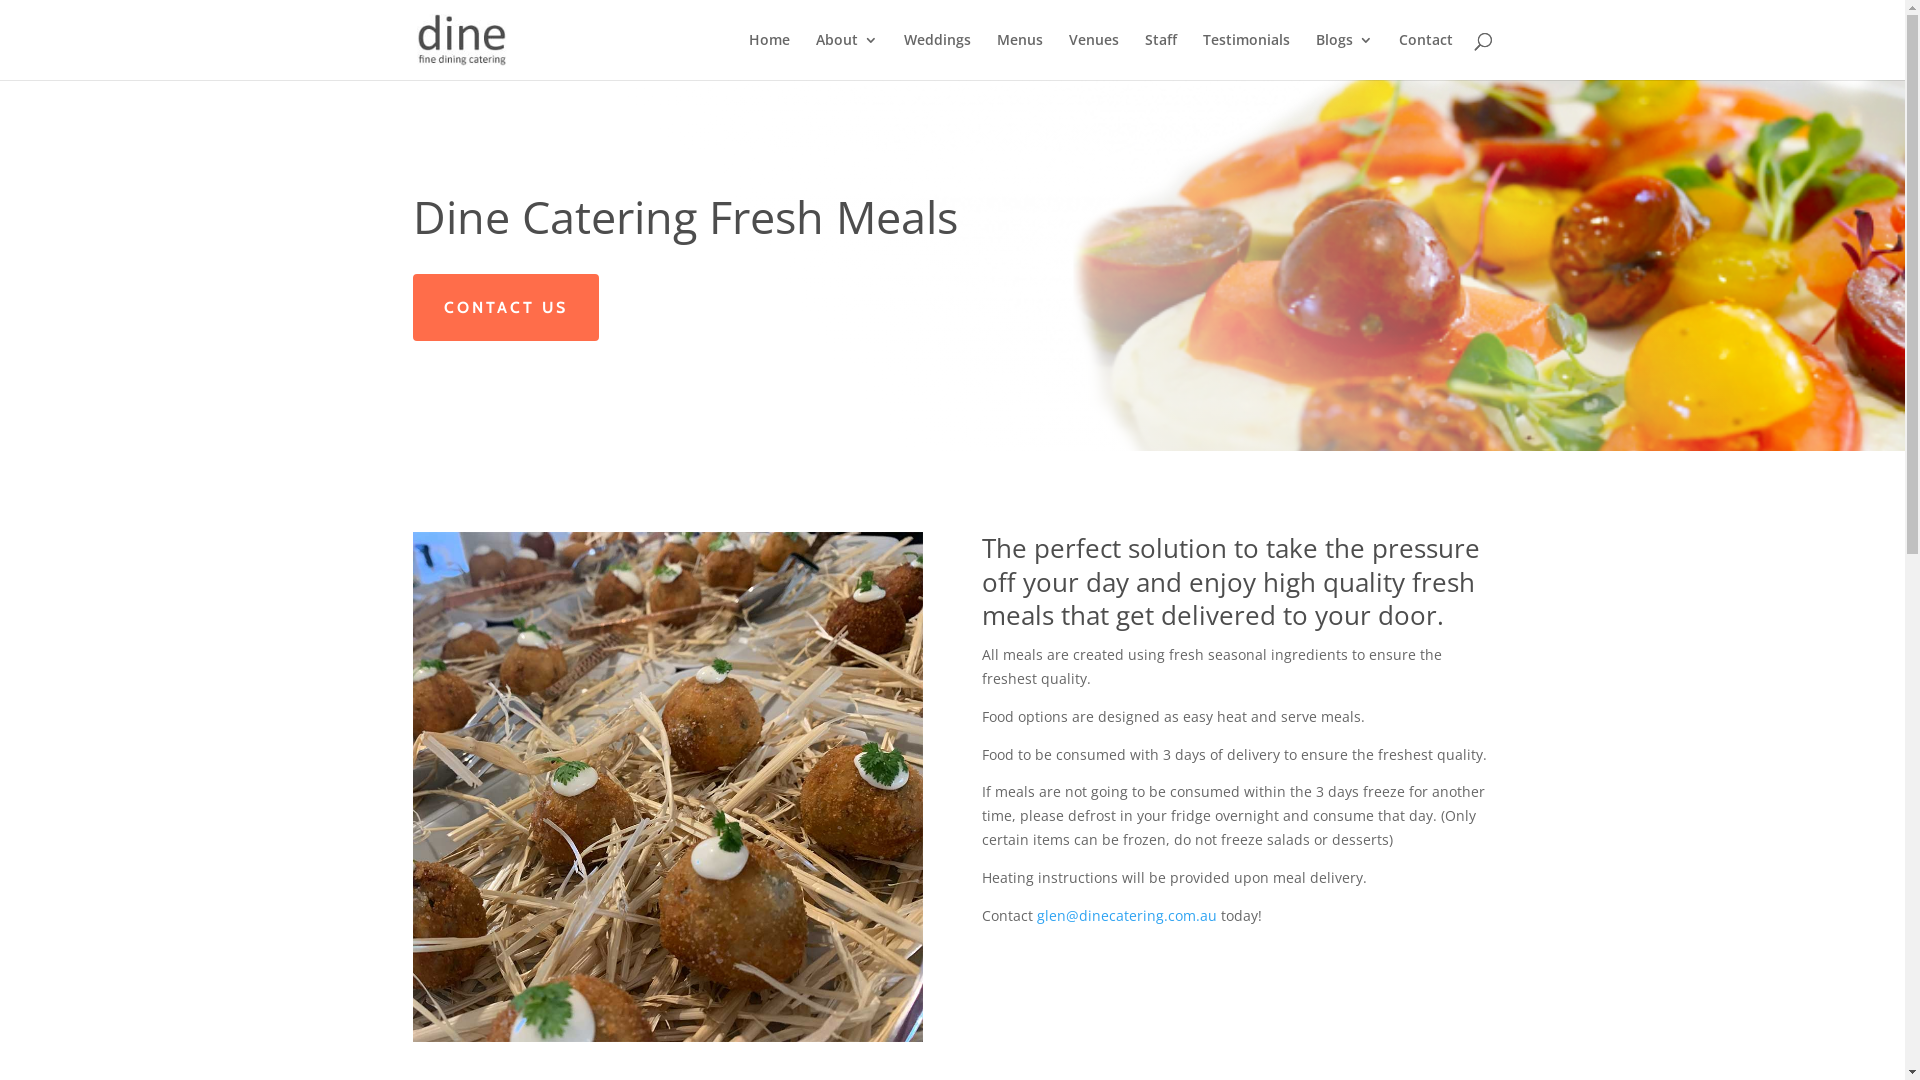 This screenshot has height=1080, width=1920. I want to click on Menus, so click(1019, 56).